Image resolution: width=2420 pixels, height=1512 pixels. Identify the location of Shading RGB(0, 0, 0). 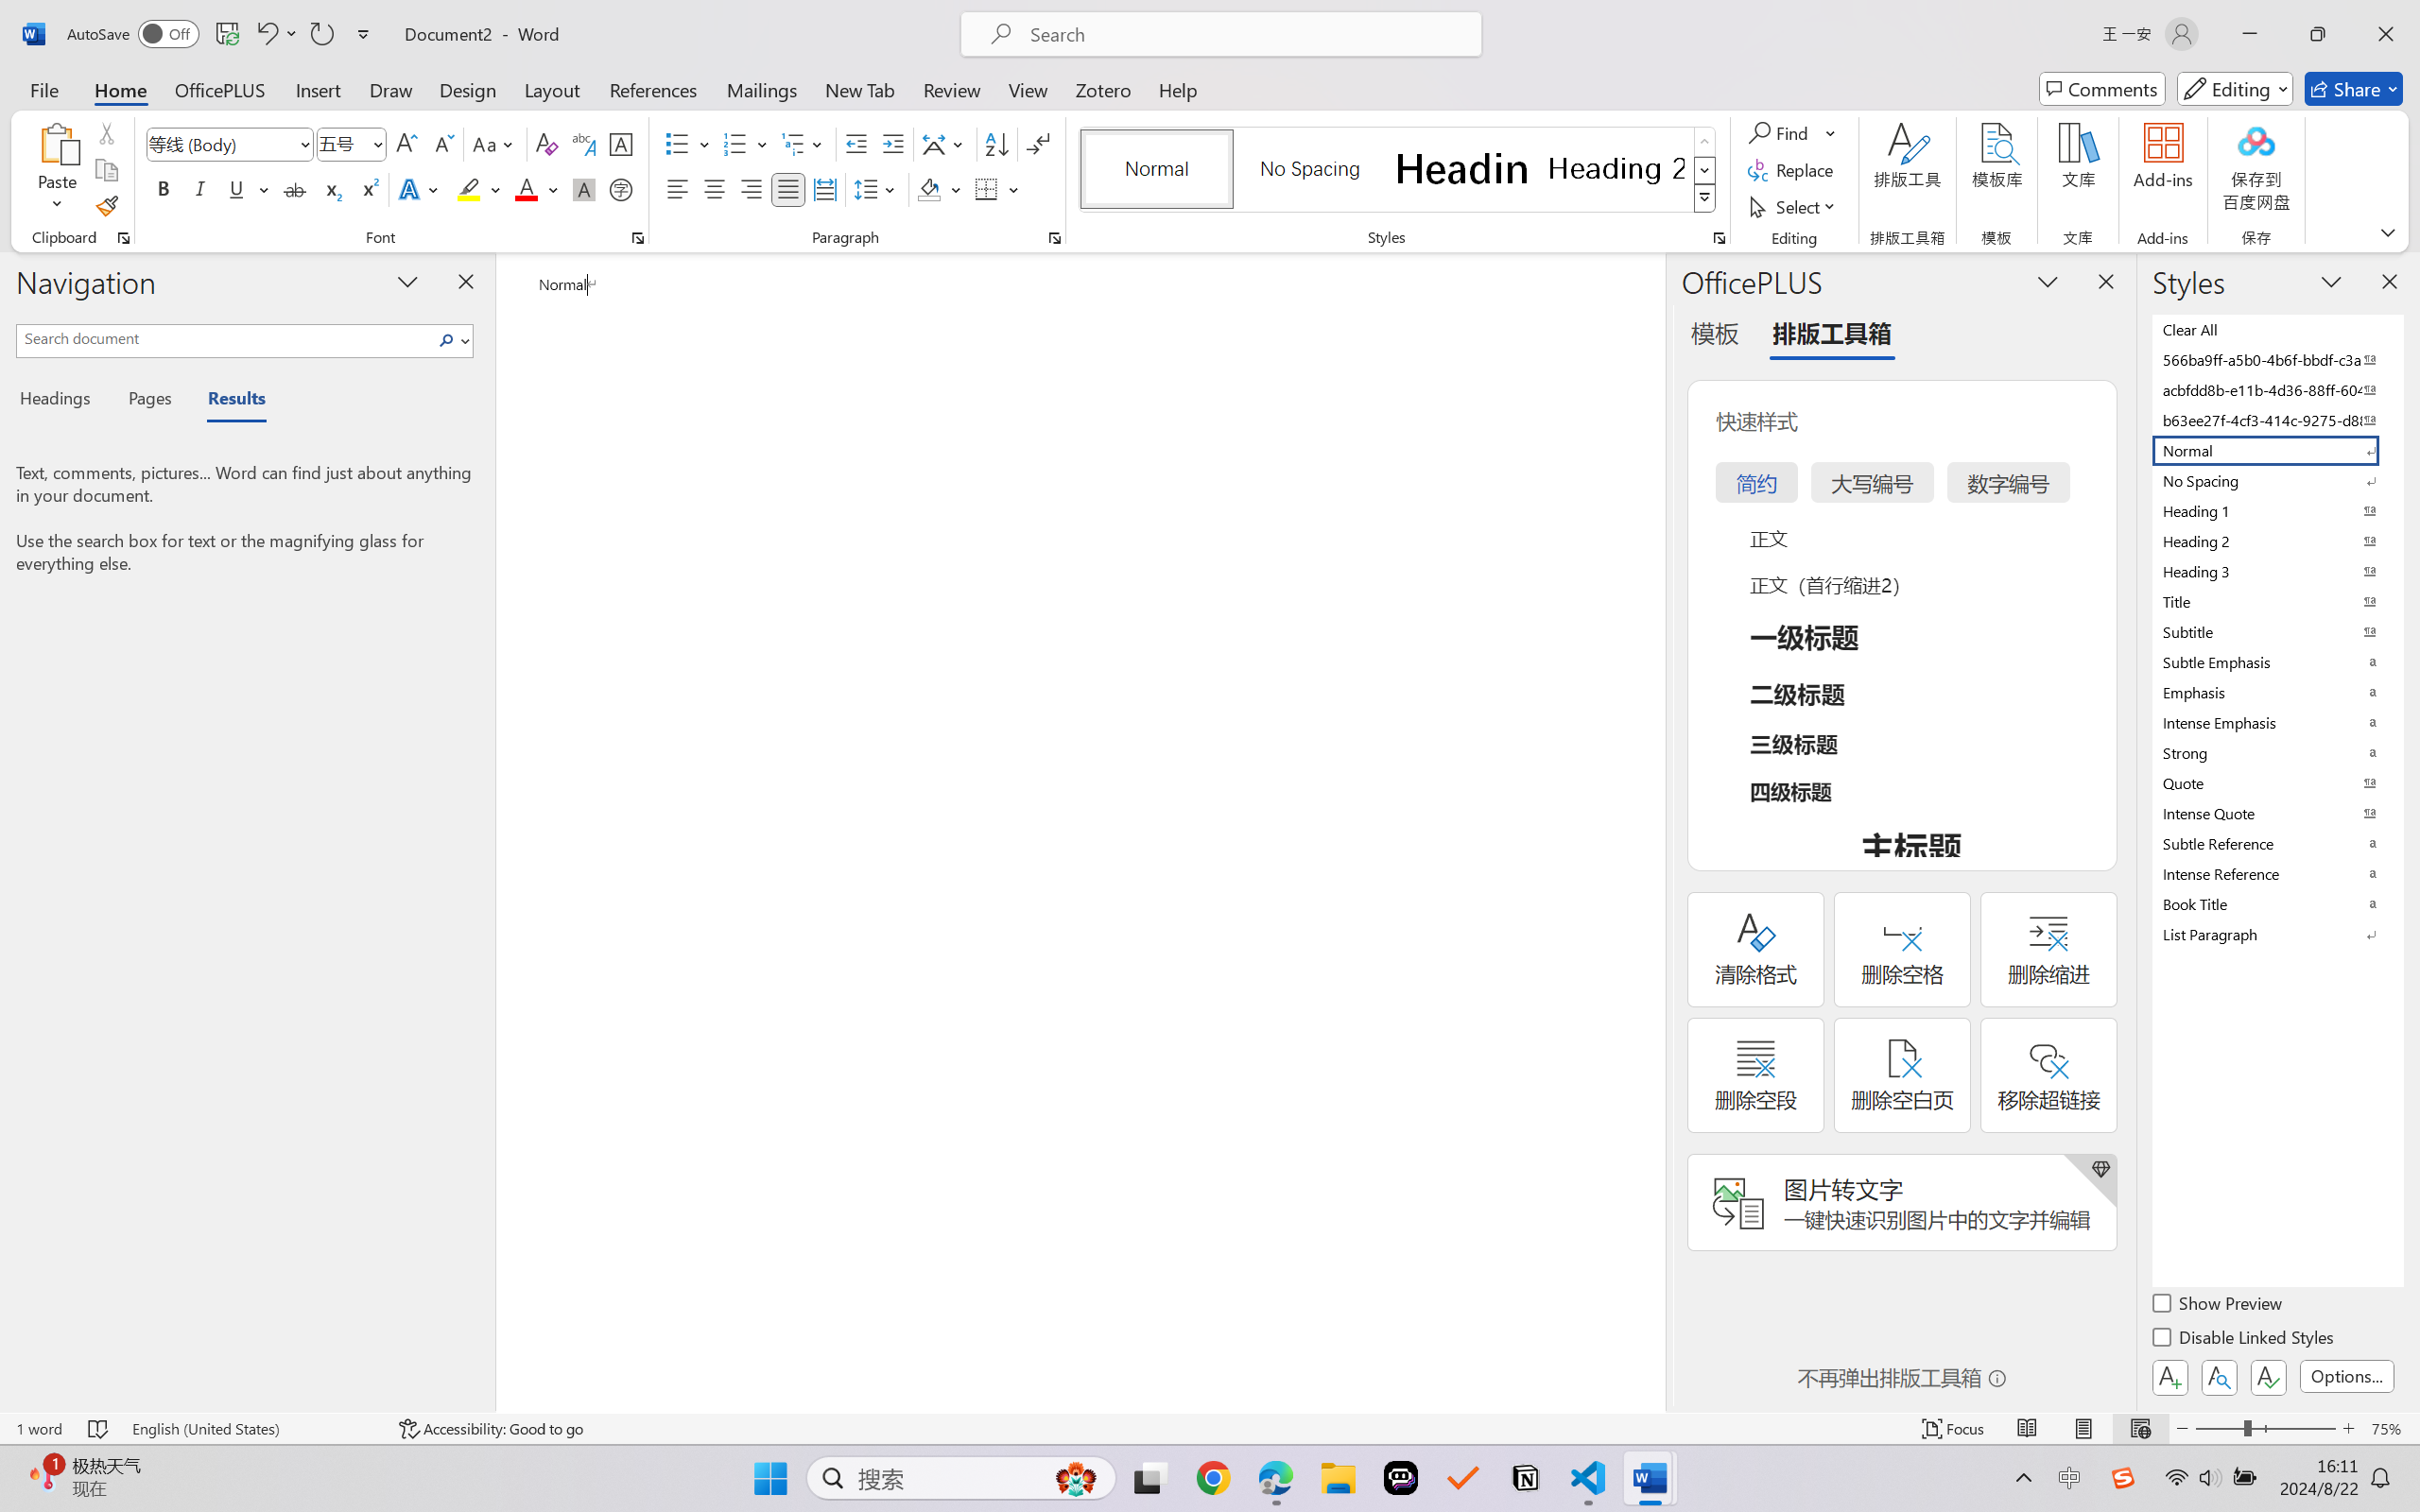
(928, 189).